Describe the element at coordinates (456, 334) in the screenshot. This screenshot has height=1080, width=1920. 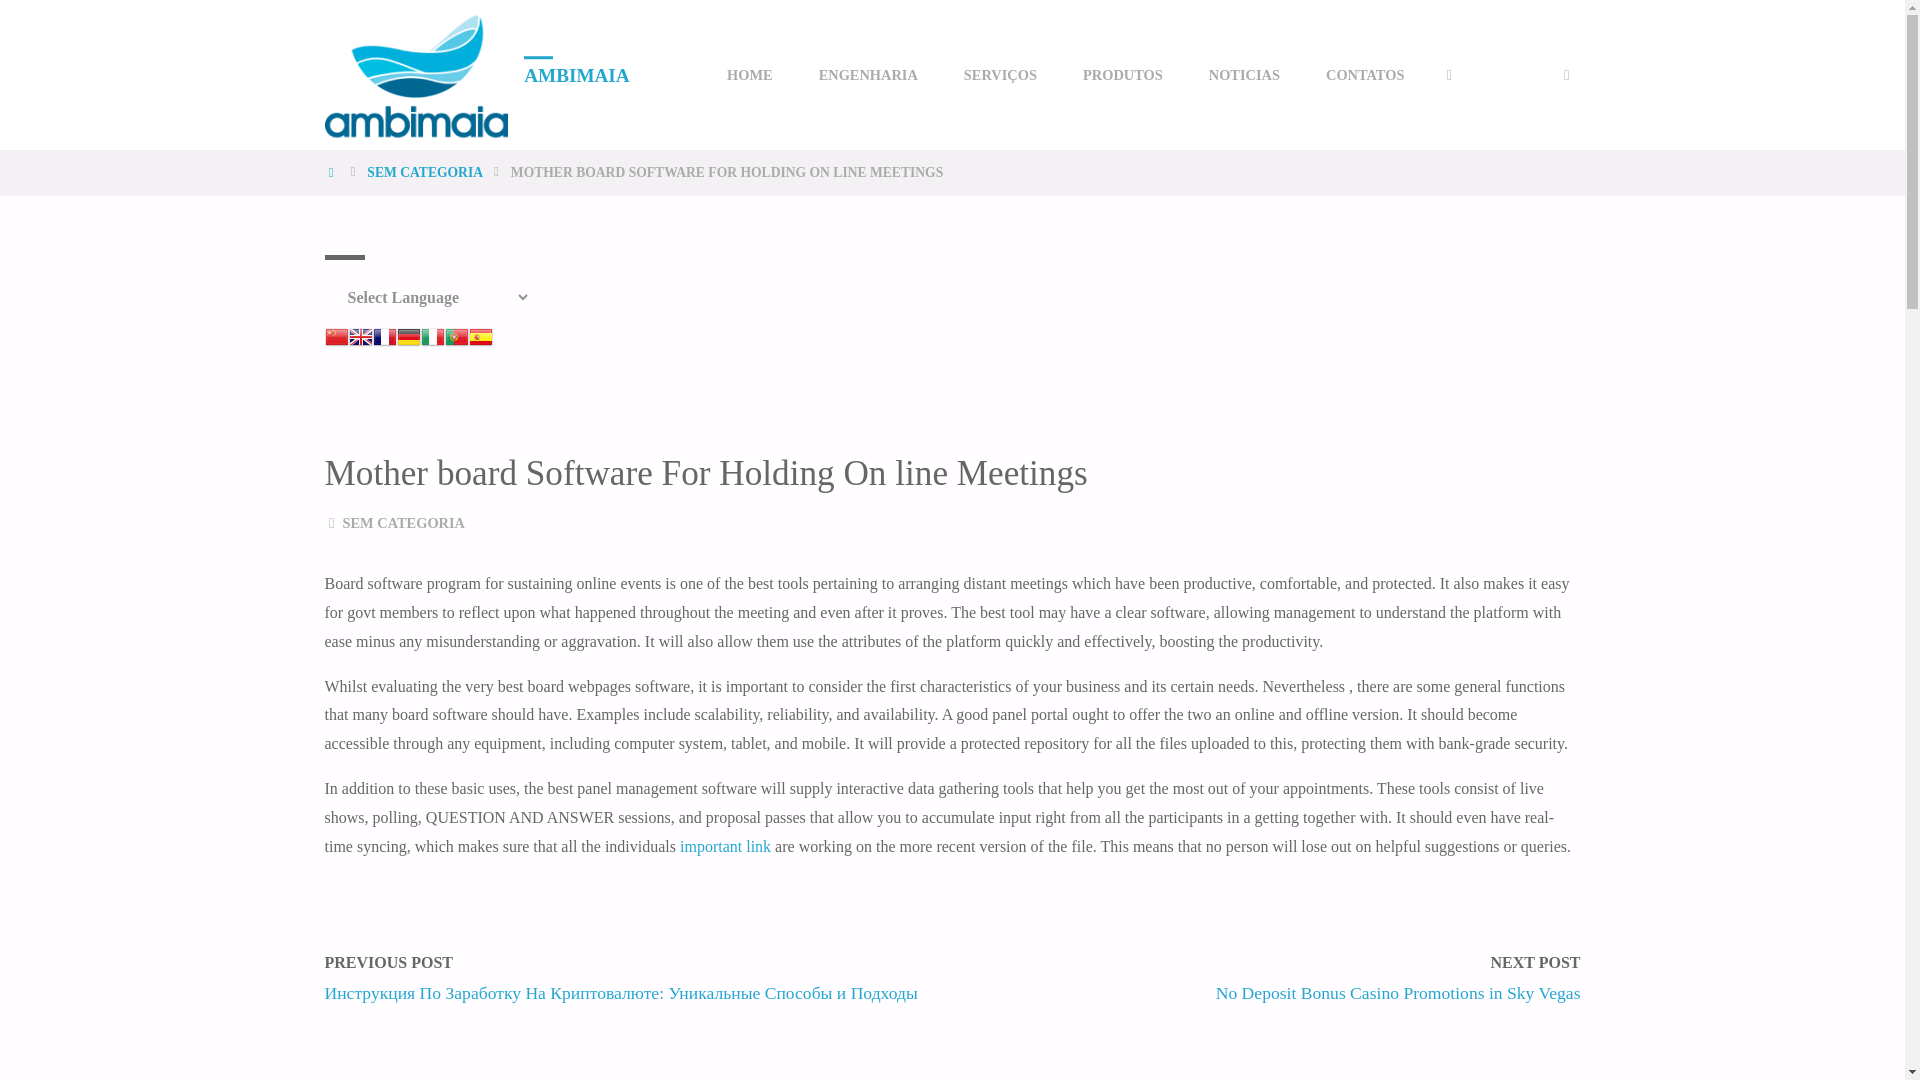
I see `Portuguese` at that location.